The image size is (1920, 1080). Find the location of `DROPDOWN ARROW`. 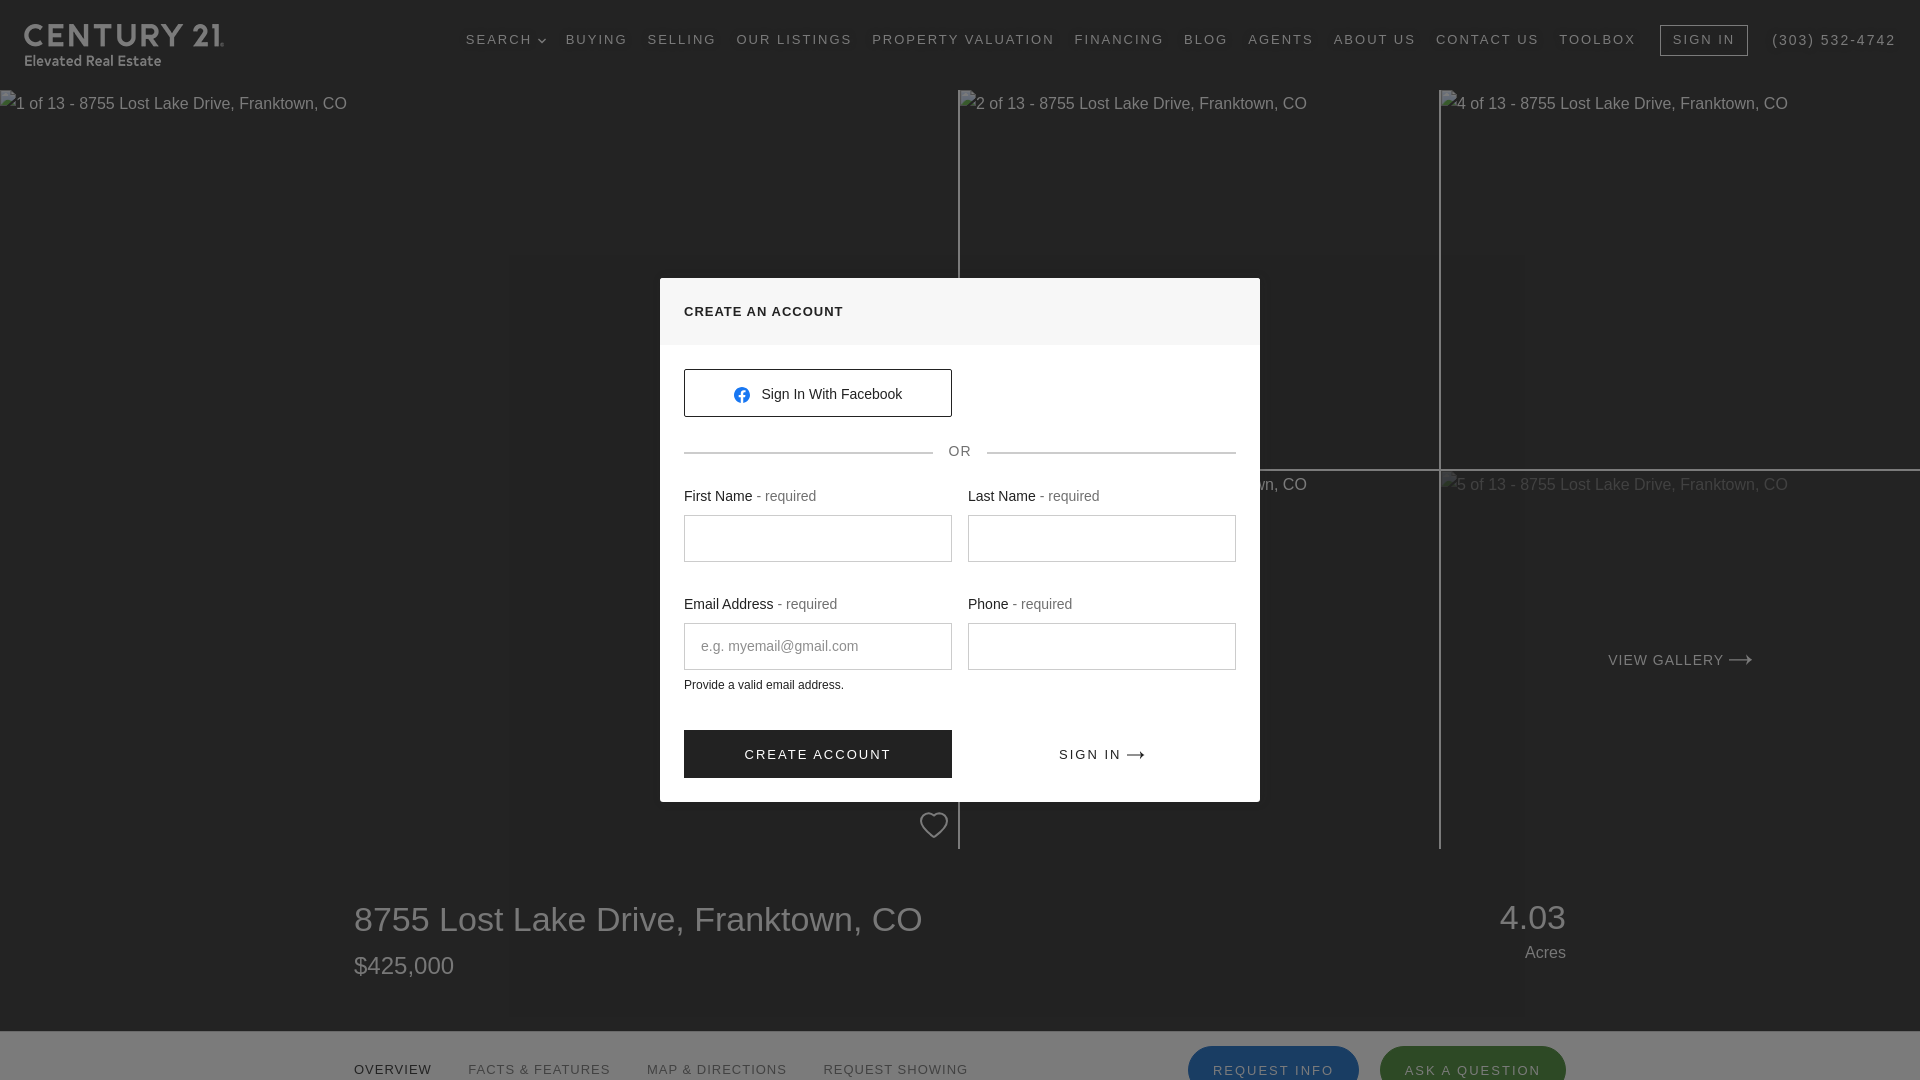

DROPDOWN ARROW is located at coordinates (541, 40).